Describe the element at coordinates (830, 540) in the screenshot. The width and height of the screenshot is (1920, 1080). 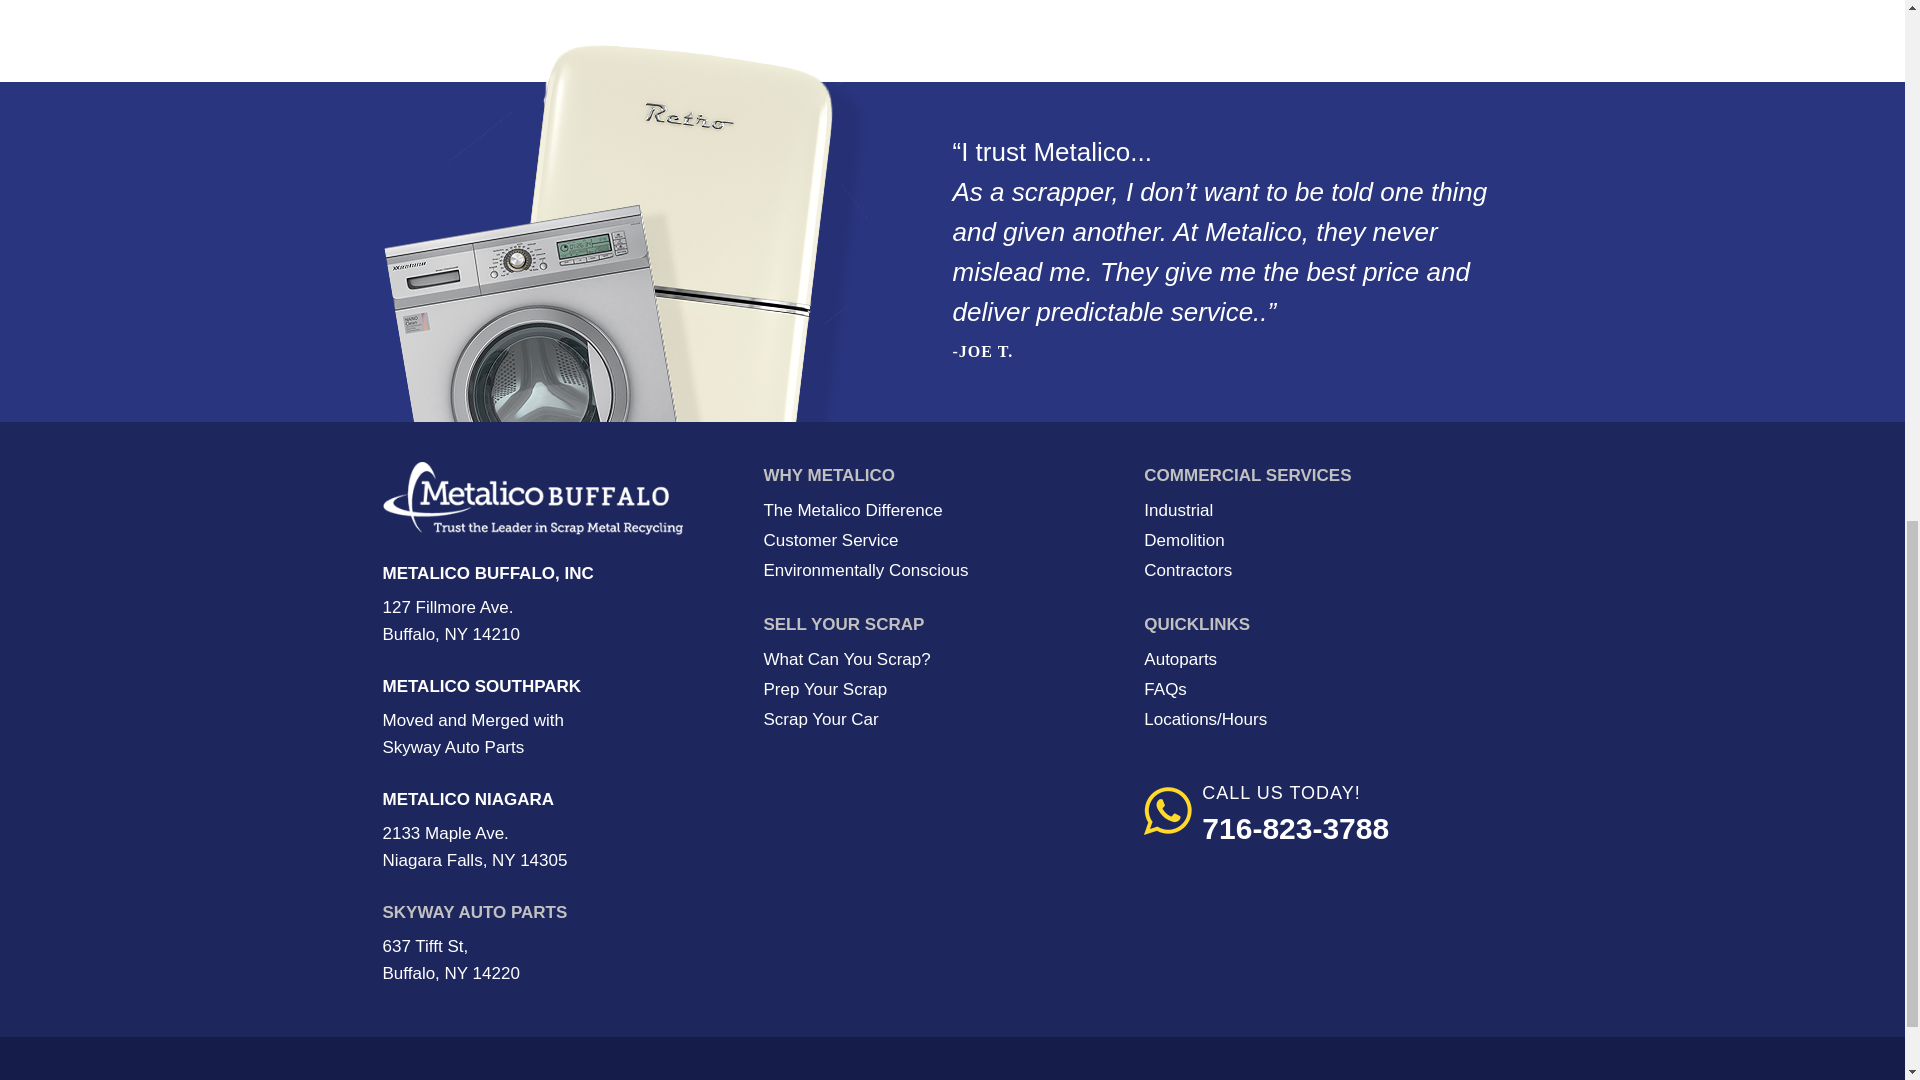
I see `Customer Service` at that location.